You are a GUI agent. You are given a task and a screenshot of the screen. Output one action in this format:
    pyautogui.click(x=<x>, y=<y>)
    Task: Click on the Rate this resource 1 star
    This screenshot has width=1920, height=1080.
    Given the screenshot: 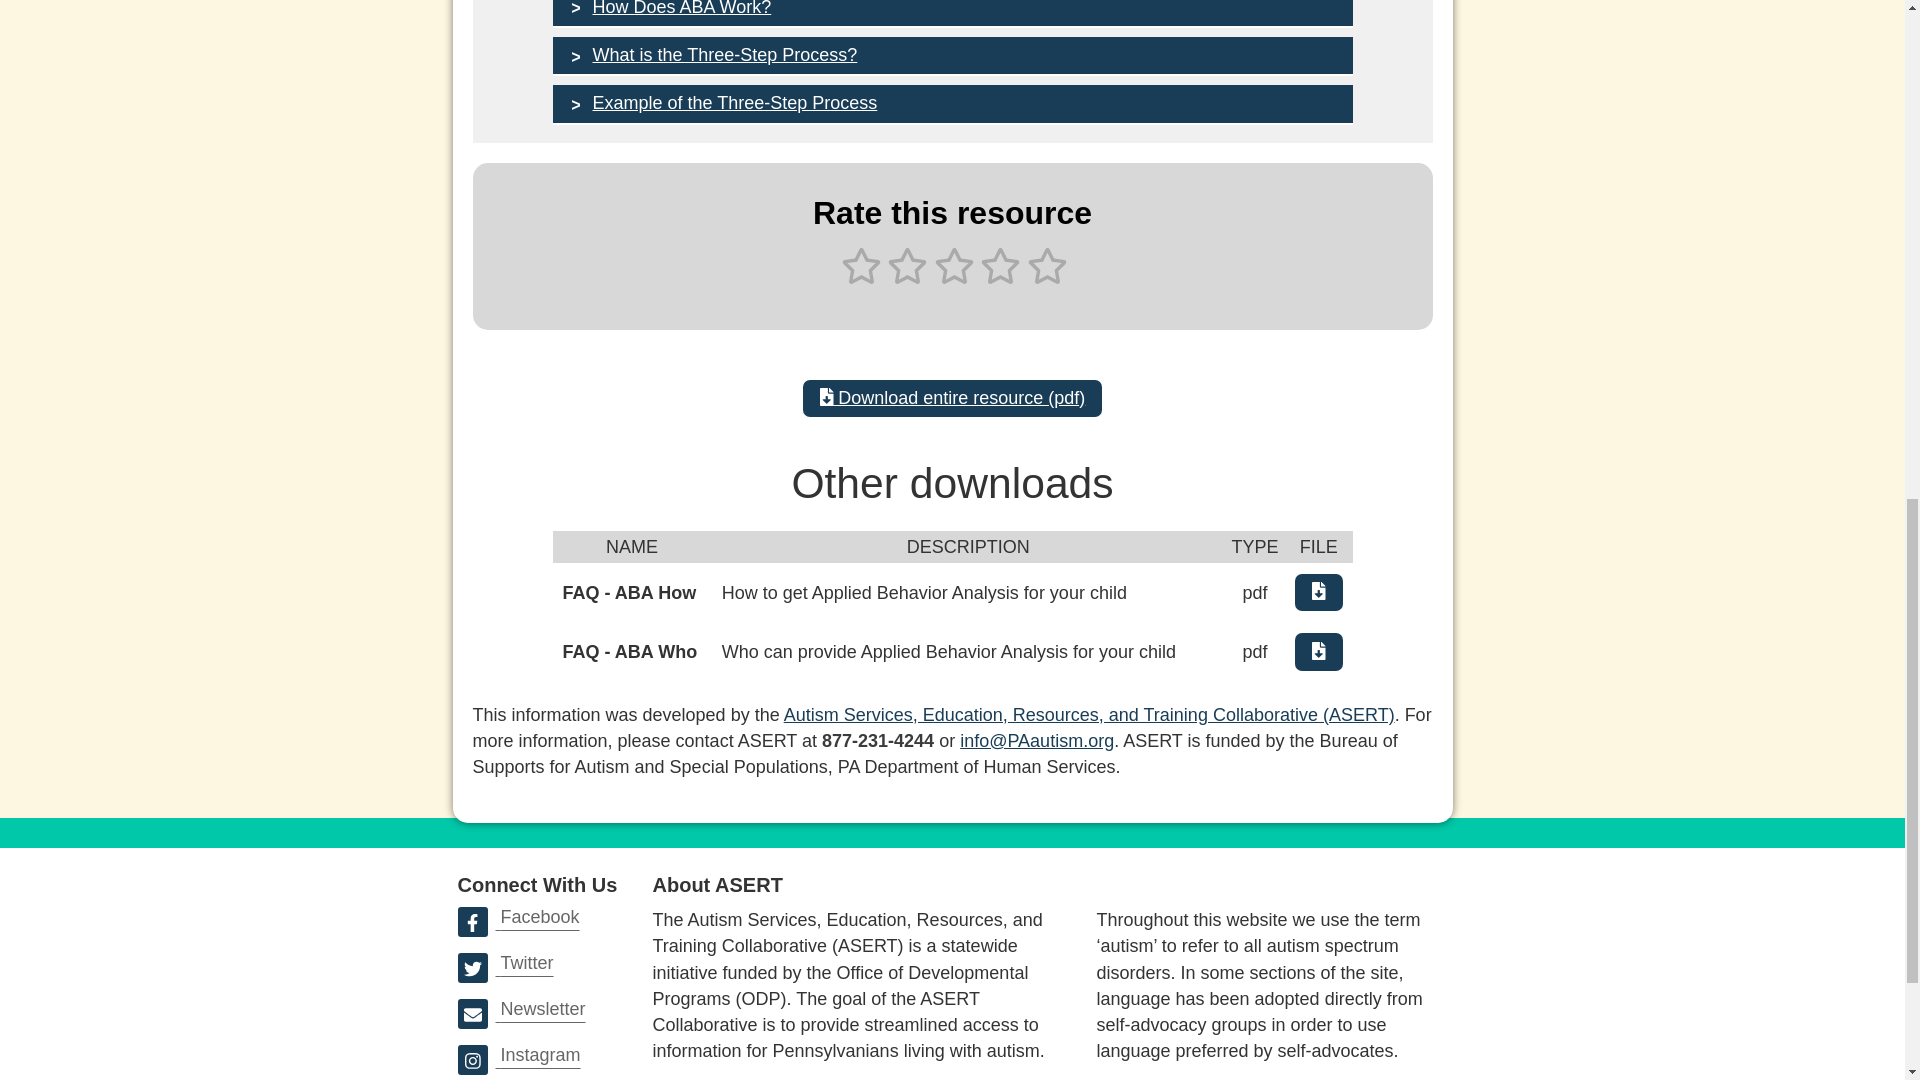 What is the action you would take?
    pyautogui.click(x=862, y=278)
    